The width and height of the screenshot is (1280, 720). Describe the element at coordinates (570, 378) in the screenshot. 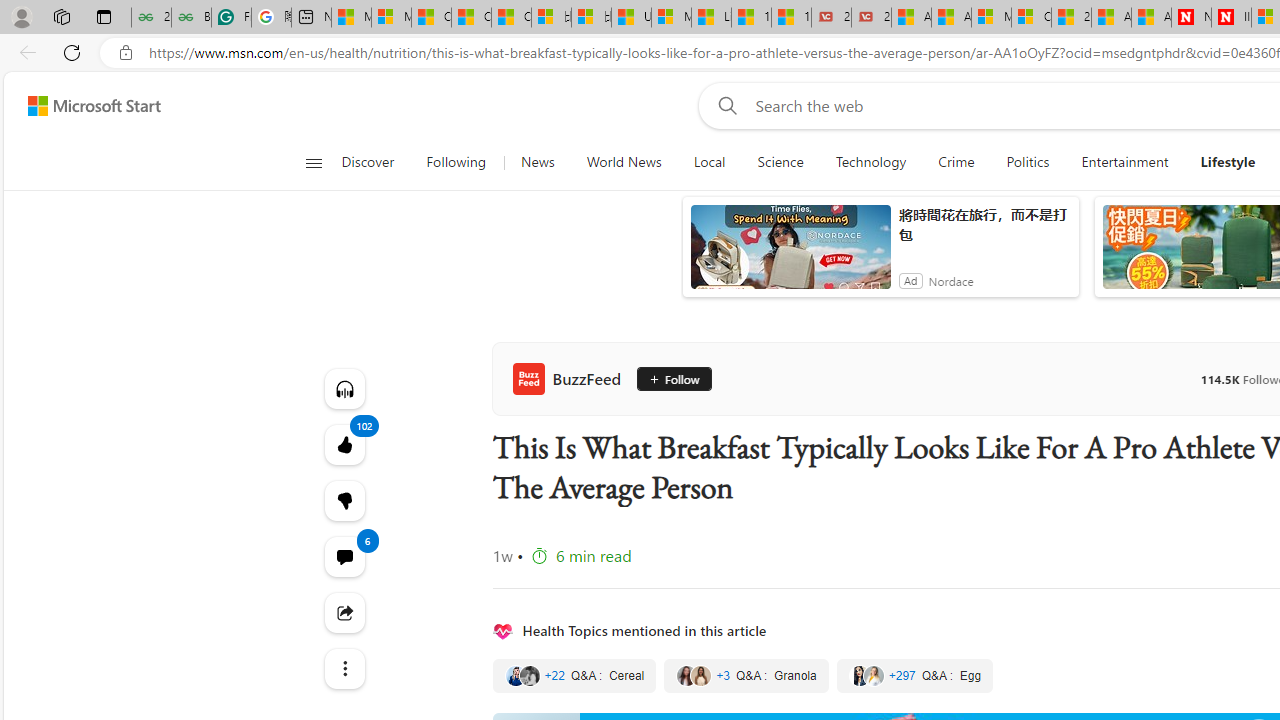

I see `BuzzFeed` at that location.